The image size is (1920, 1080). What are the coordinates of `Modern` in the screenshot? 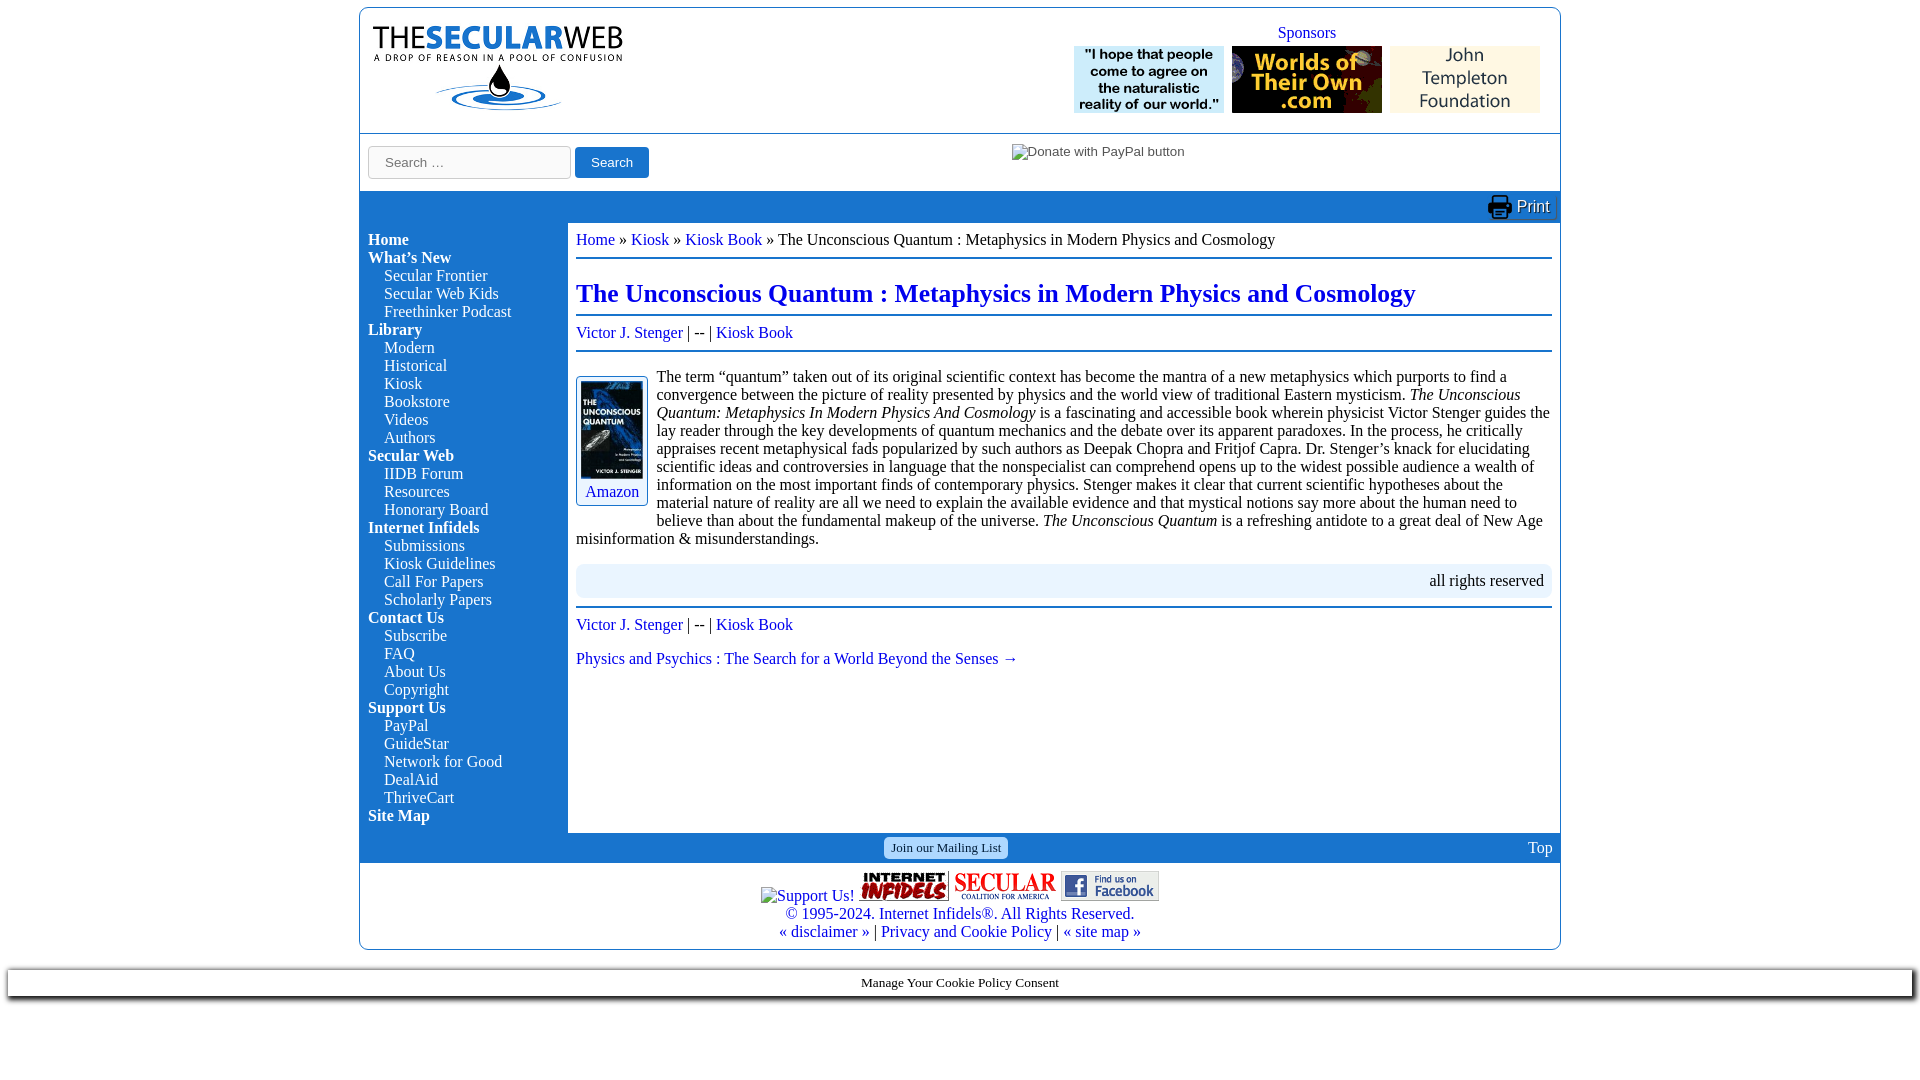 It's located at (410, 348).